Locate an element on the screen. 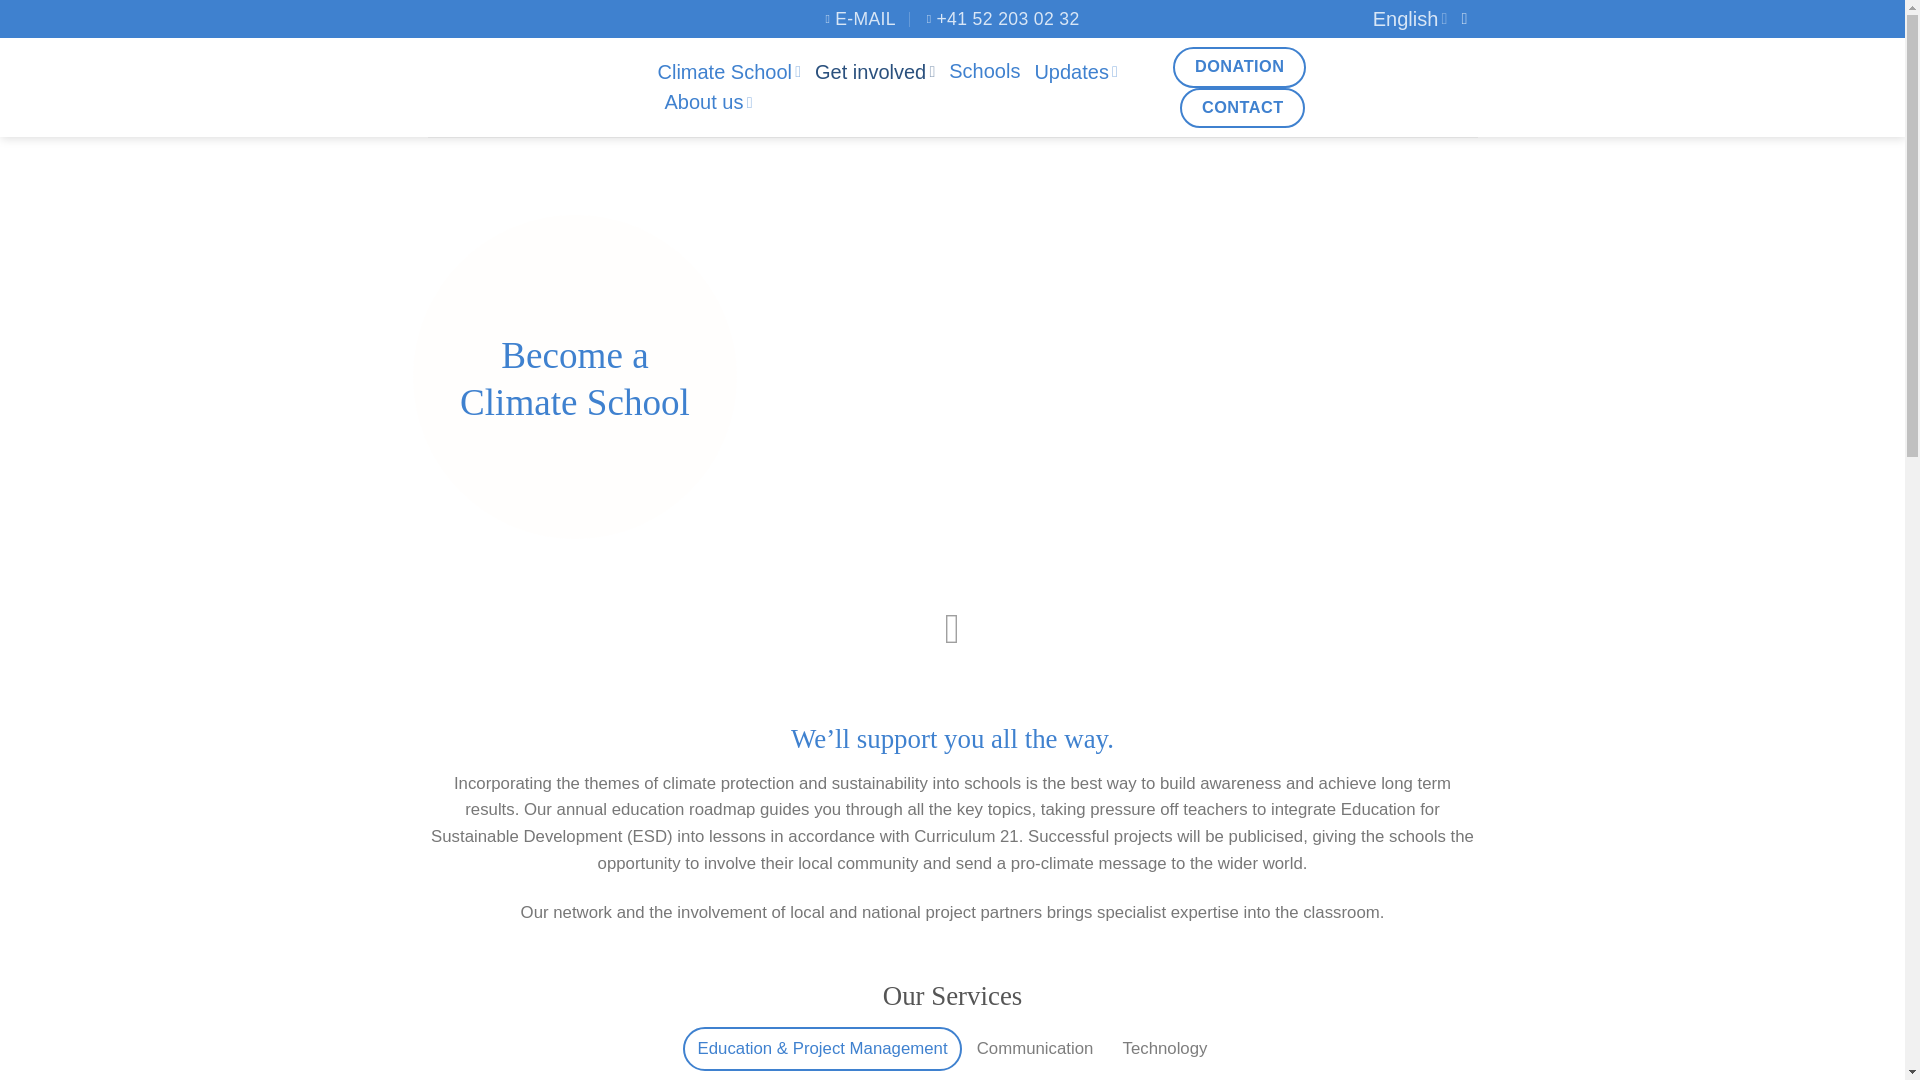 This screenshot has height=1080, width=1920. About us is located at coordinates (708, 102).